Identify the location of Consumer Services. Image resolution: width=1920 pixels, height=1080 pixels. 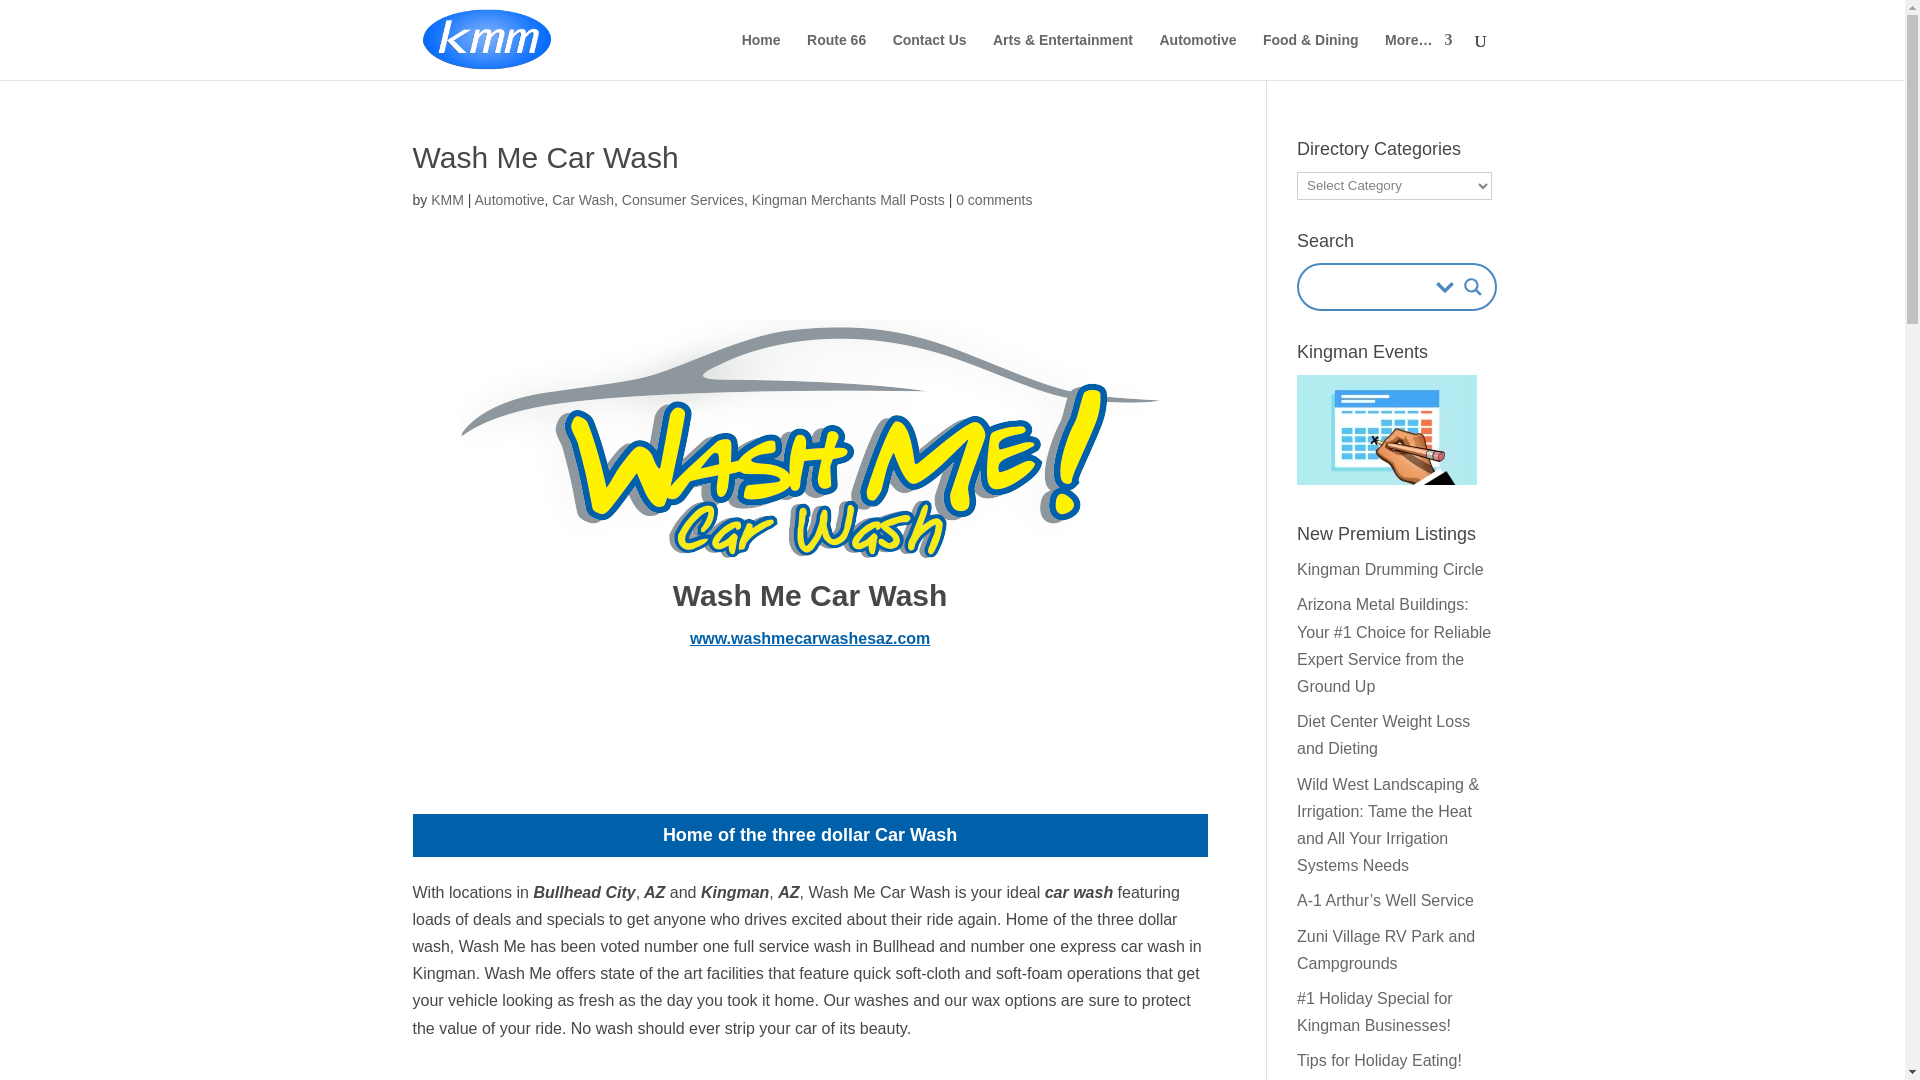
(683, 200).